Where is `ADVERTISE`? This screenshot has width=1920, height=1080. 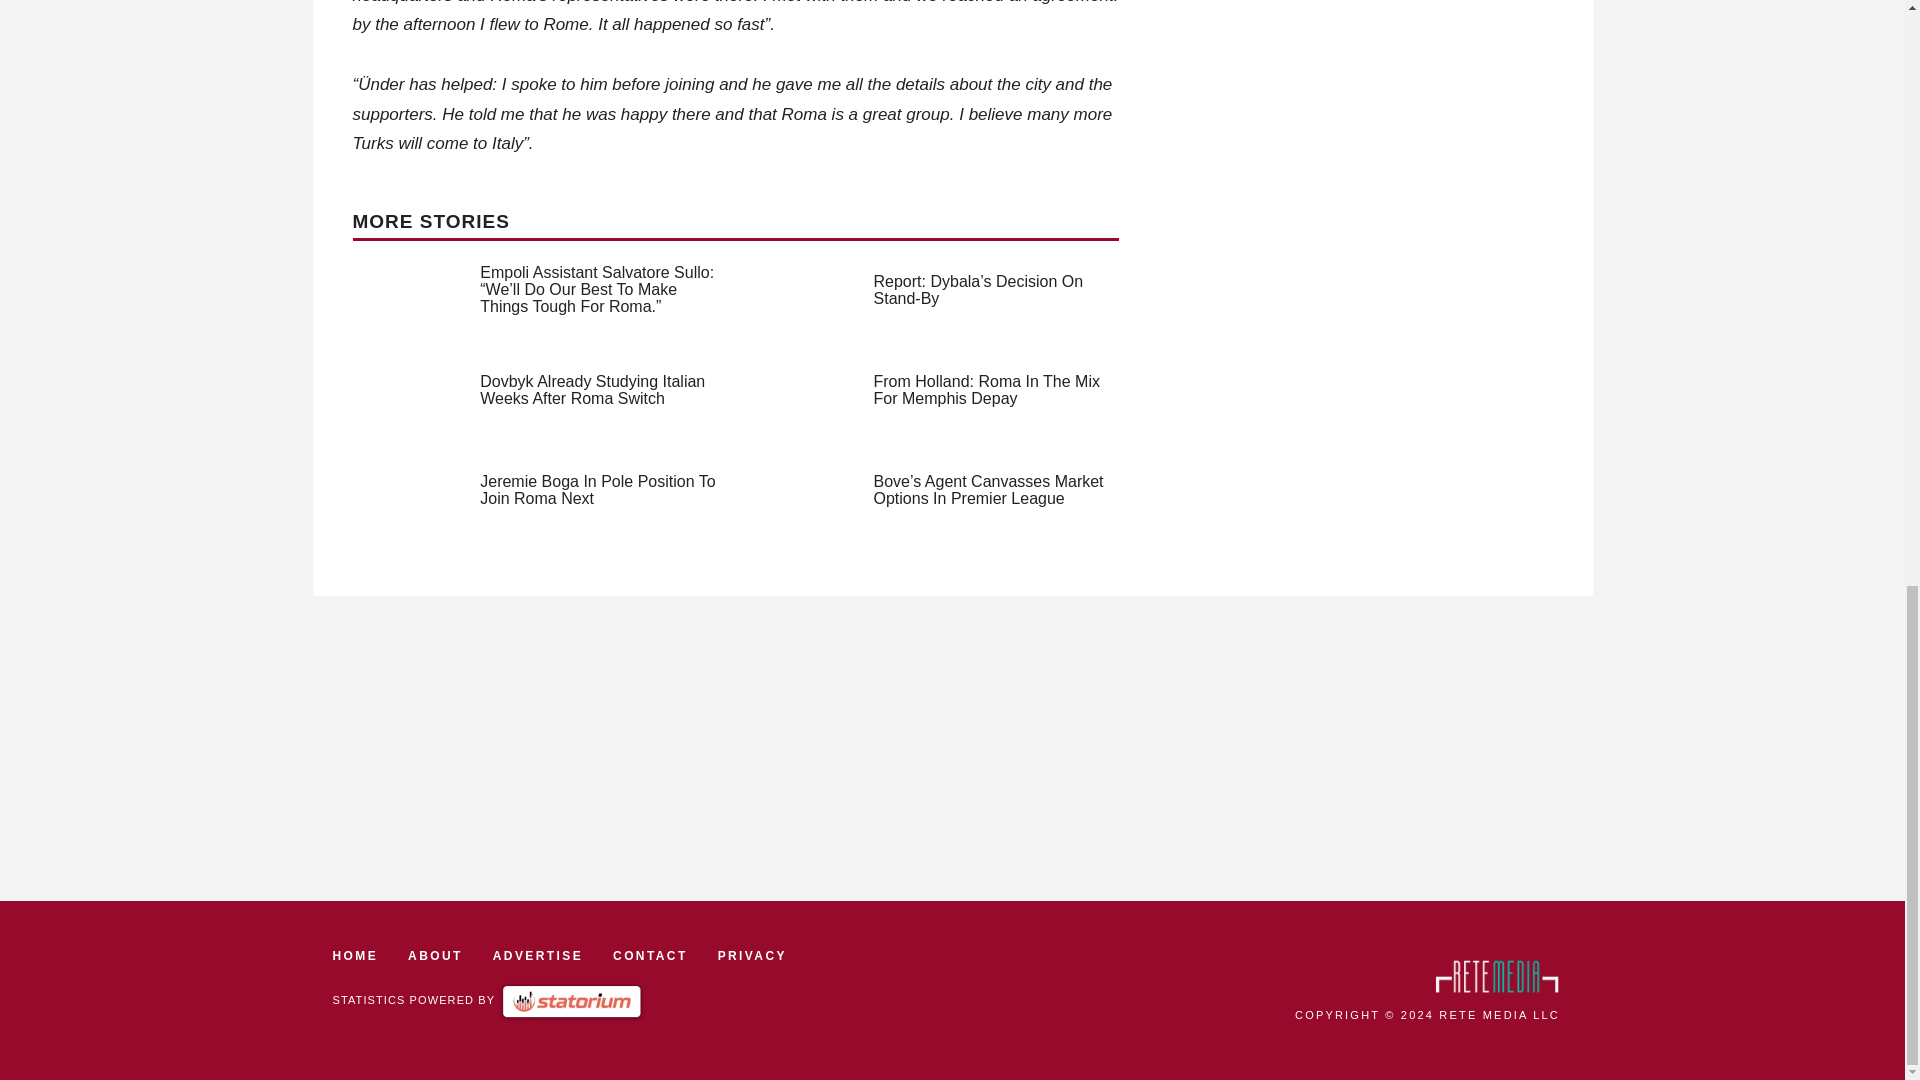
ADVERTISE is located at coordinates (538, 955).